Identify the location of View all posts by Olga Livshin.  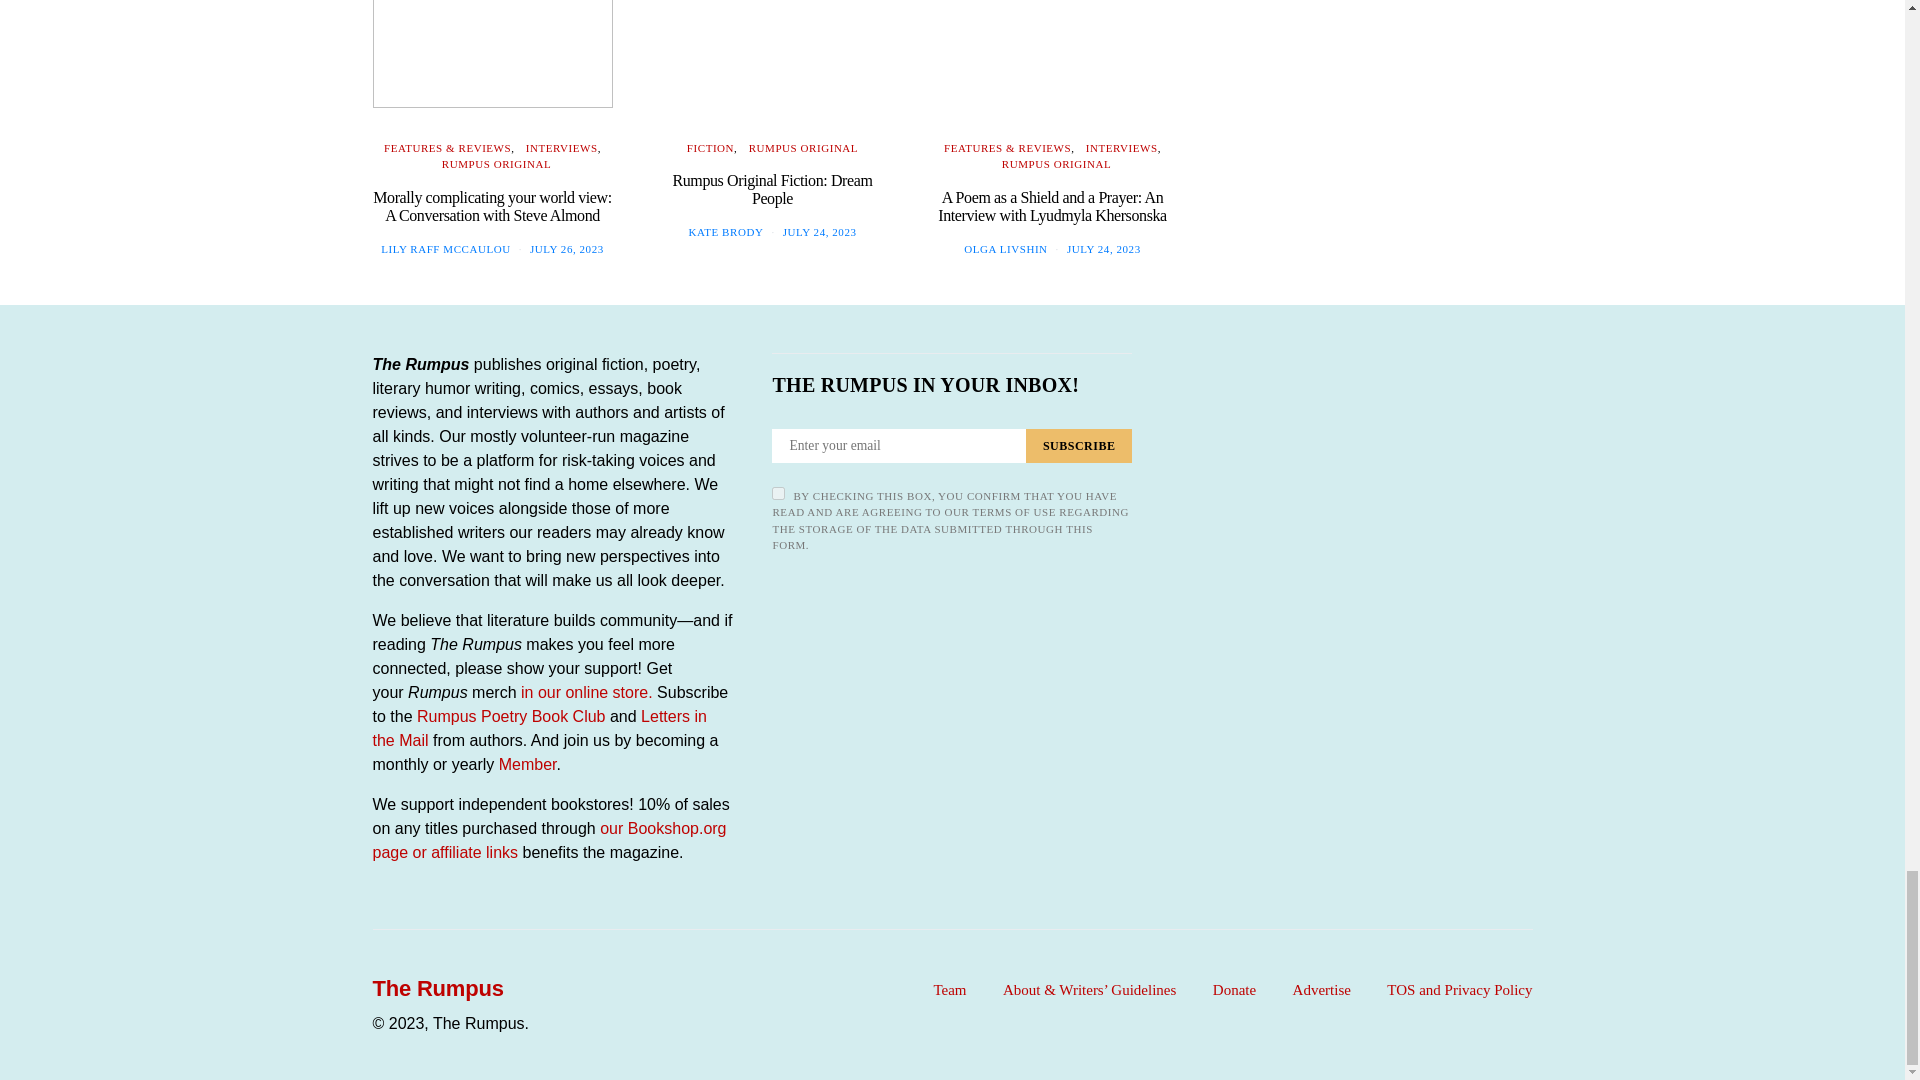
(1004, 248).